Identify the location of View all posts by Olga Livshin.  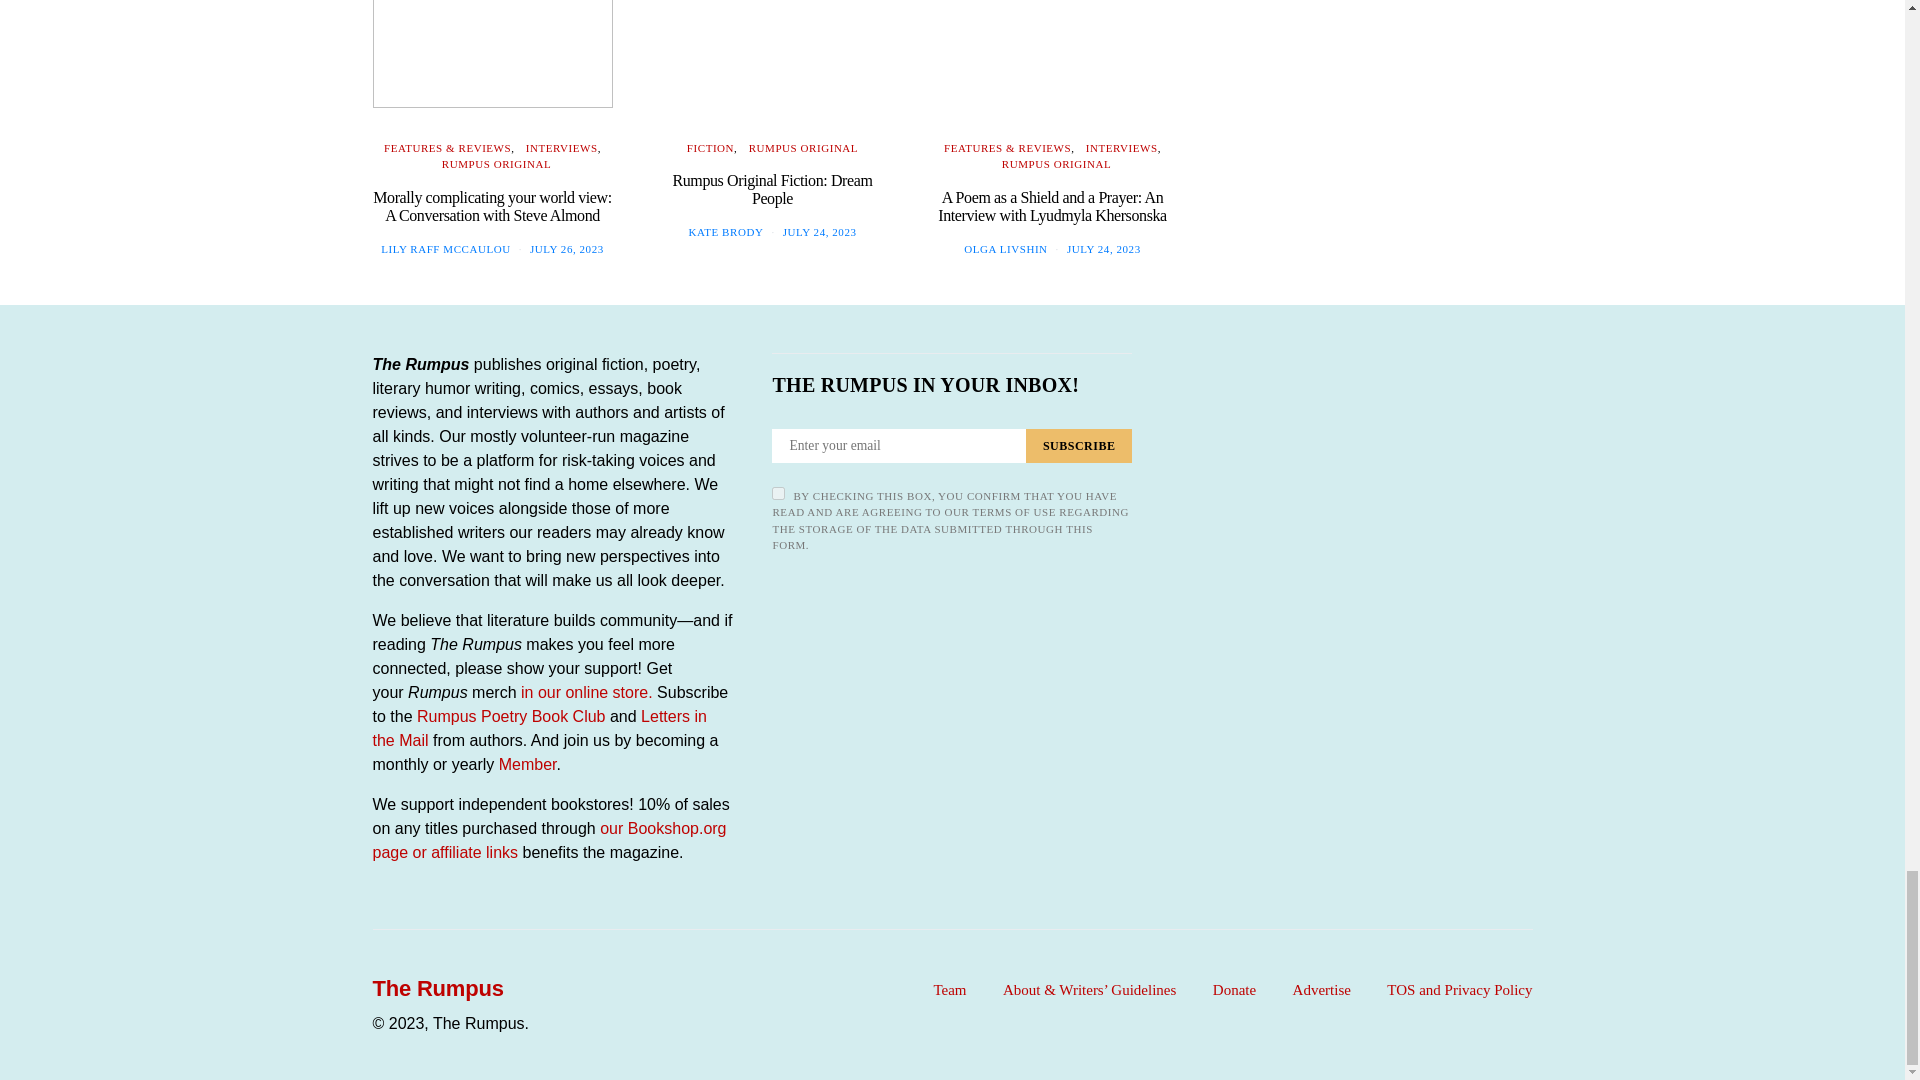
(1004, 248).